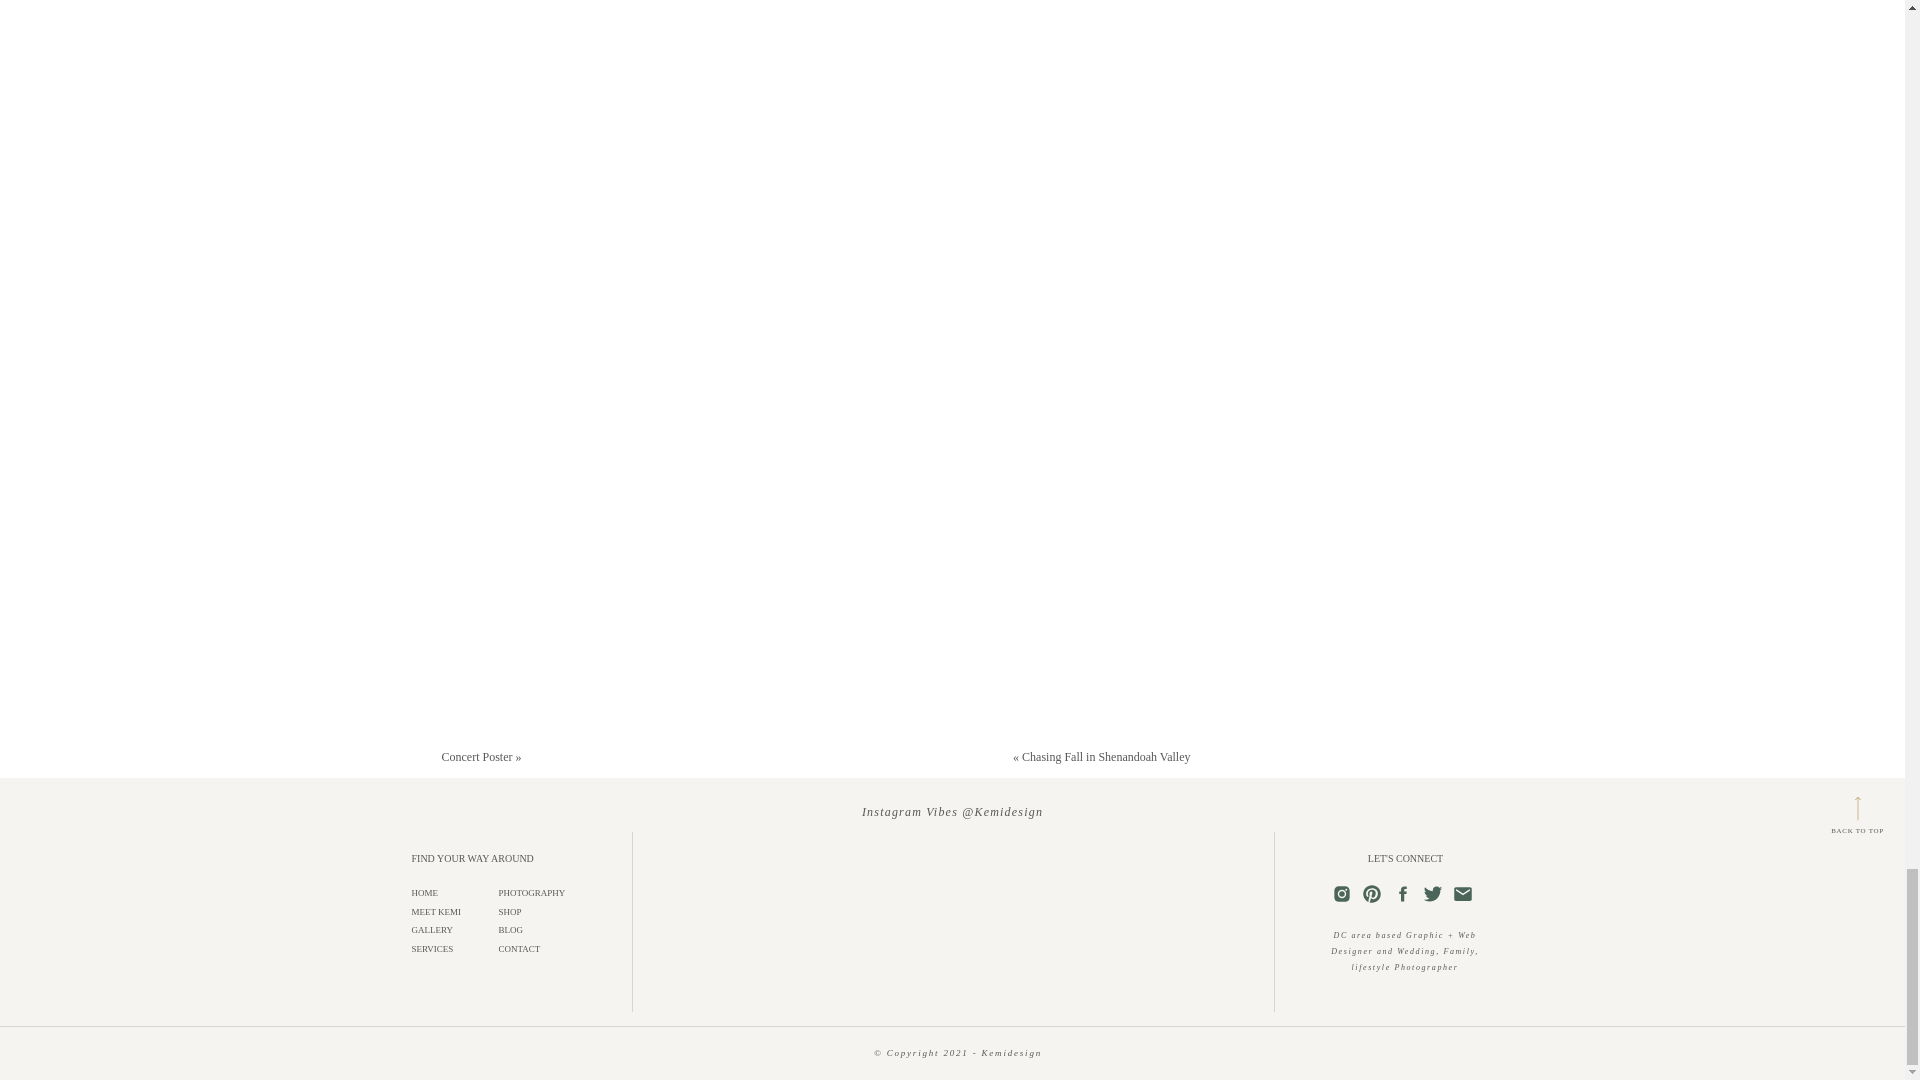 The width and height of the screenshot is (1920, 1080). I want to click on Chasing Fall in Shenandoah Valley, so click(1106, 756).